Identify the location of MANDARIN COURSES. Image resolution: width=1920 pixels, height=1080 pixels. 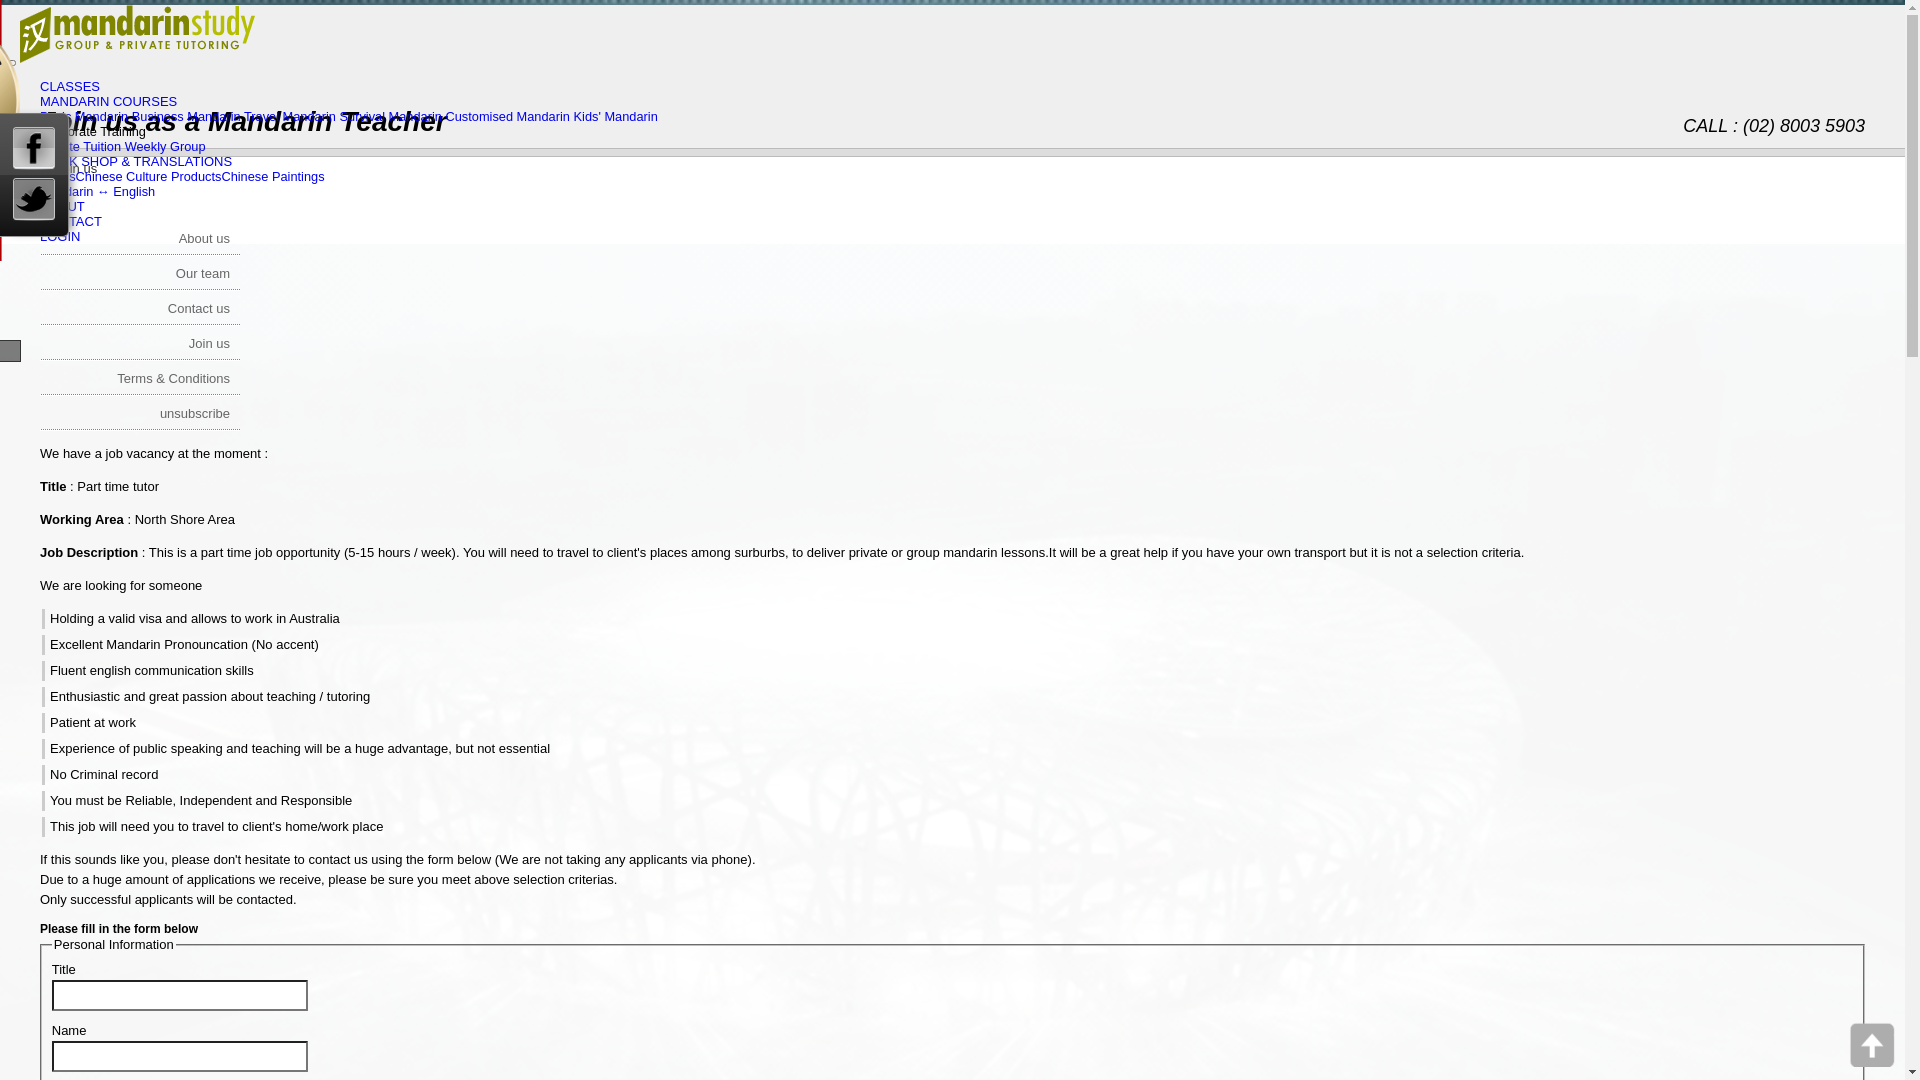
(108, 102).